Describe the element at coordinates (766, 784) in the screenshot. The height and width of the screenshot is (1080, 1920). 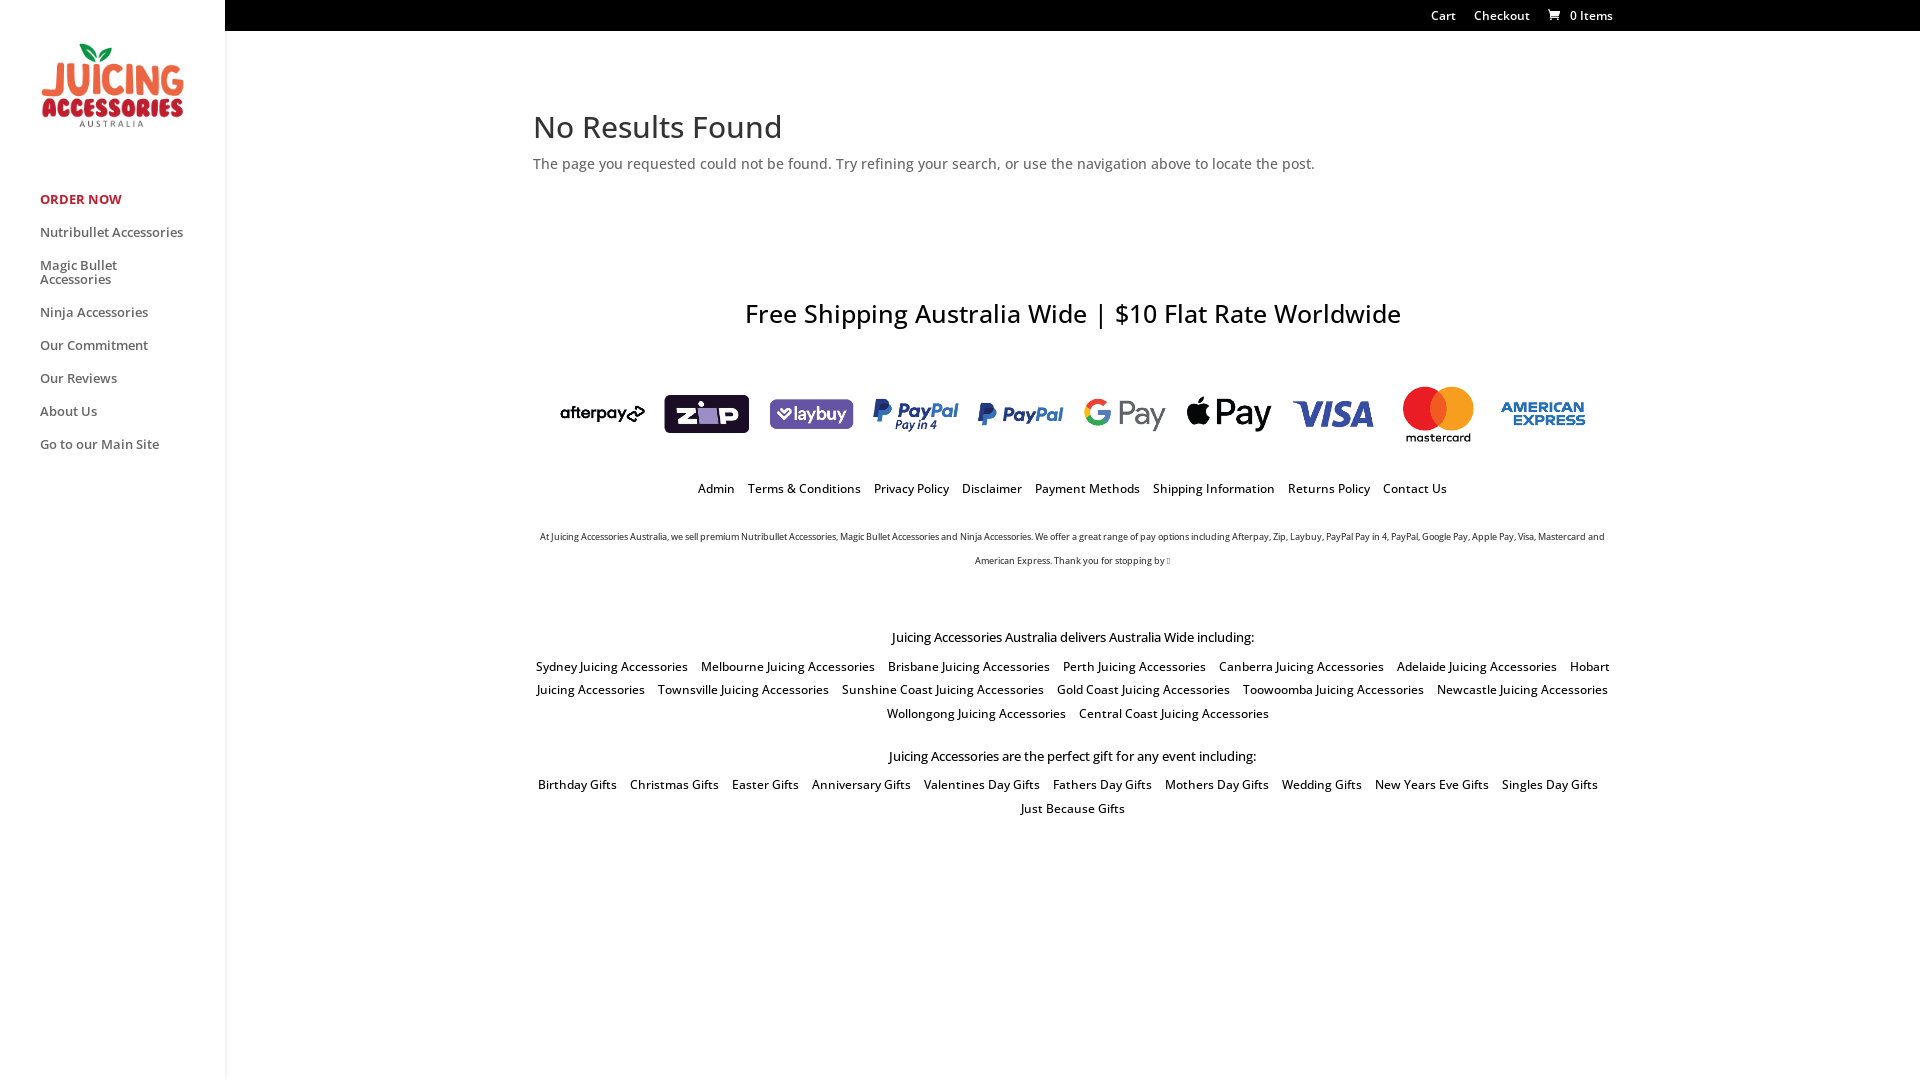
I see `Easter Gifts` at that location.